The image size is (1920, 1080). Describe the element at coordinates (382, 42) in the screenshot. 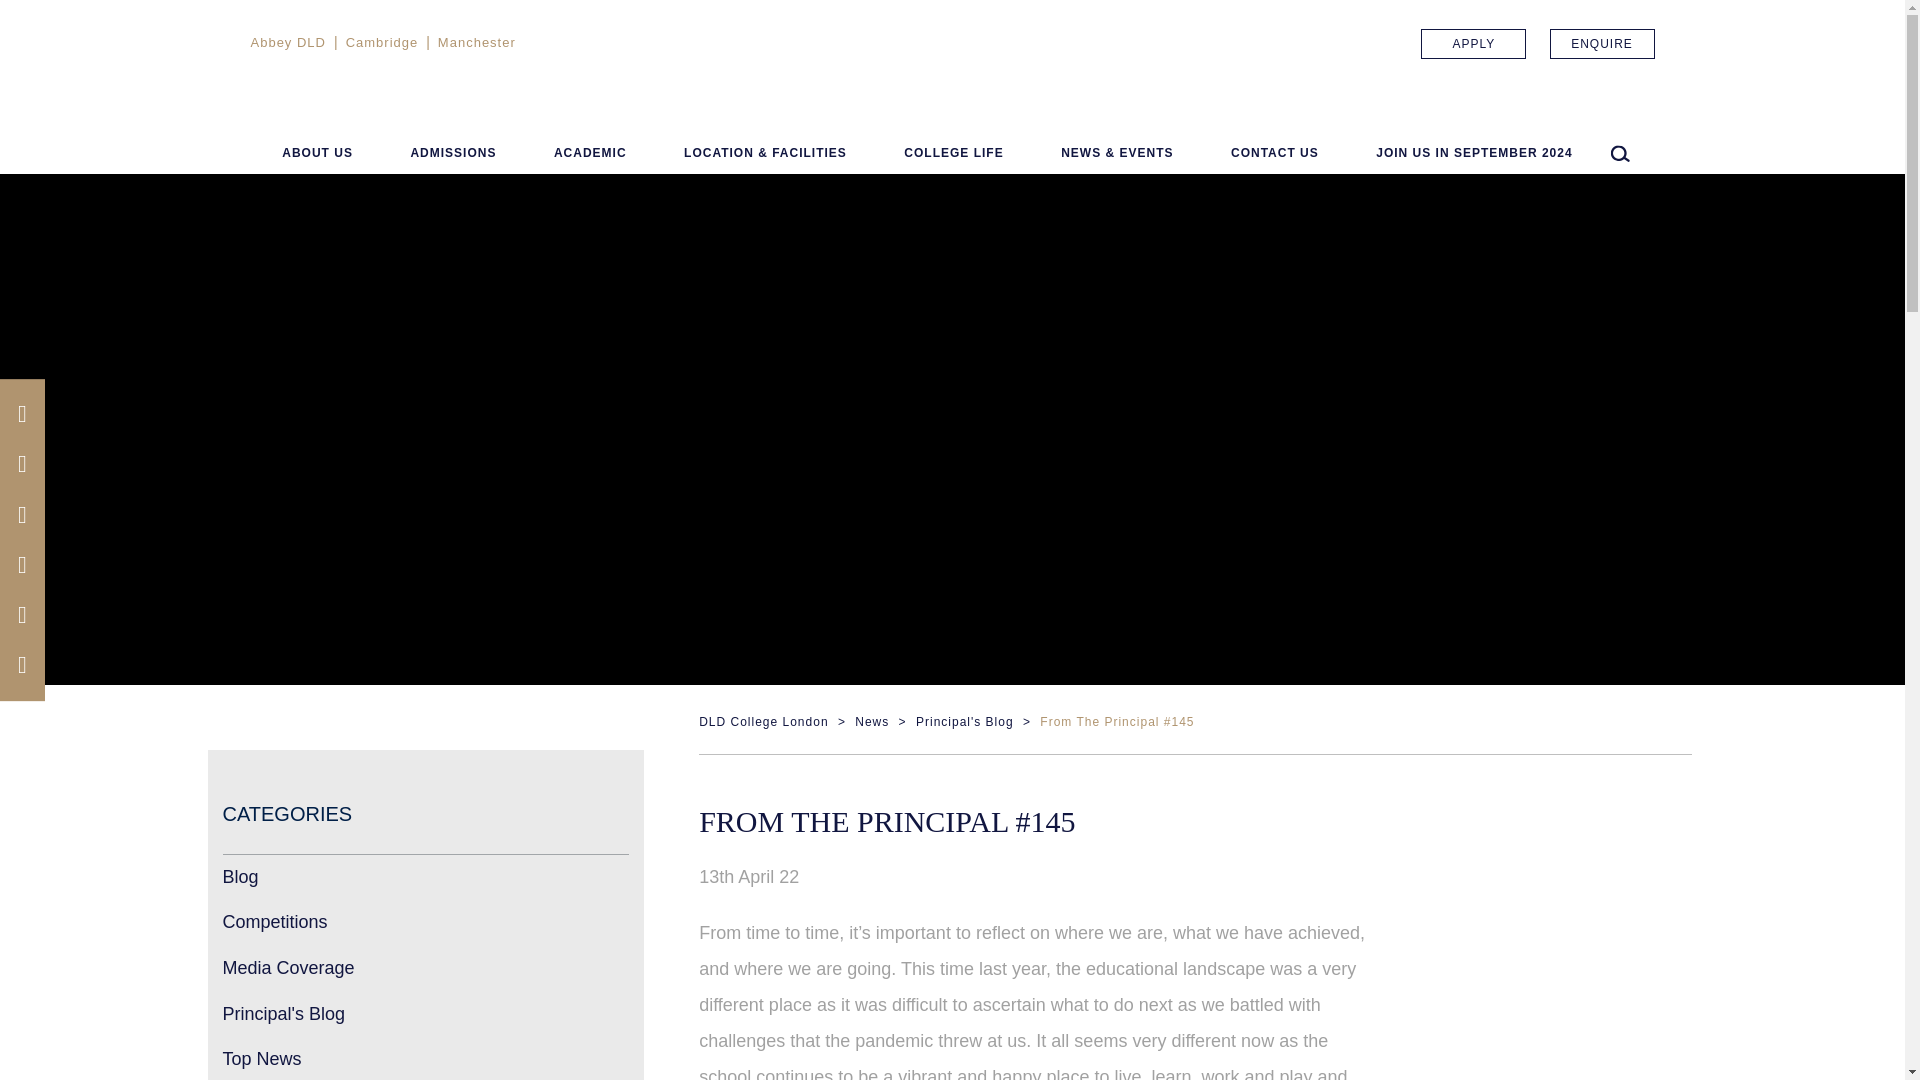

I see `Cambridge` at that location.